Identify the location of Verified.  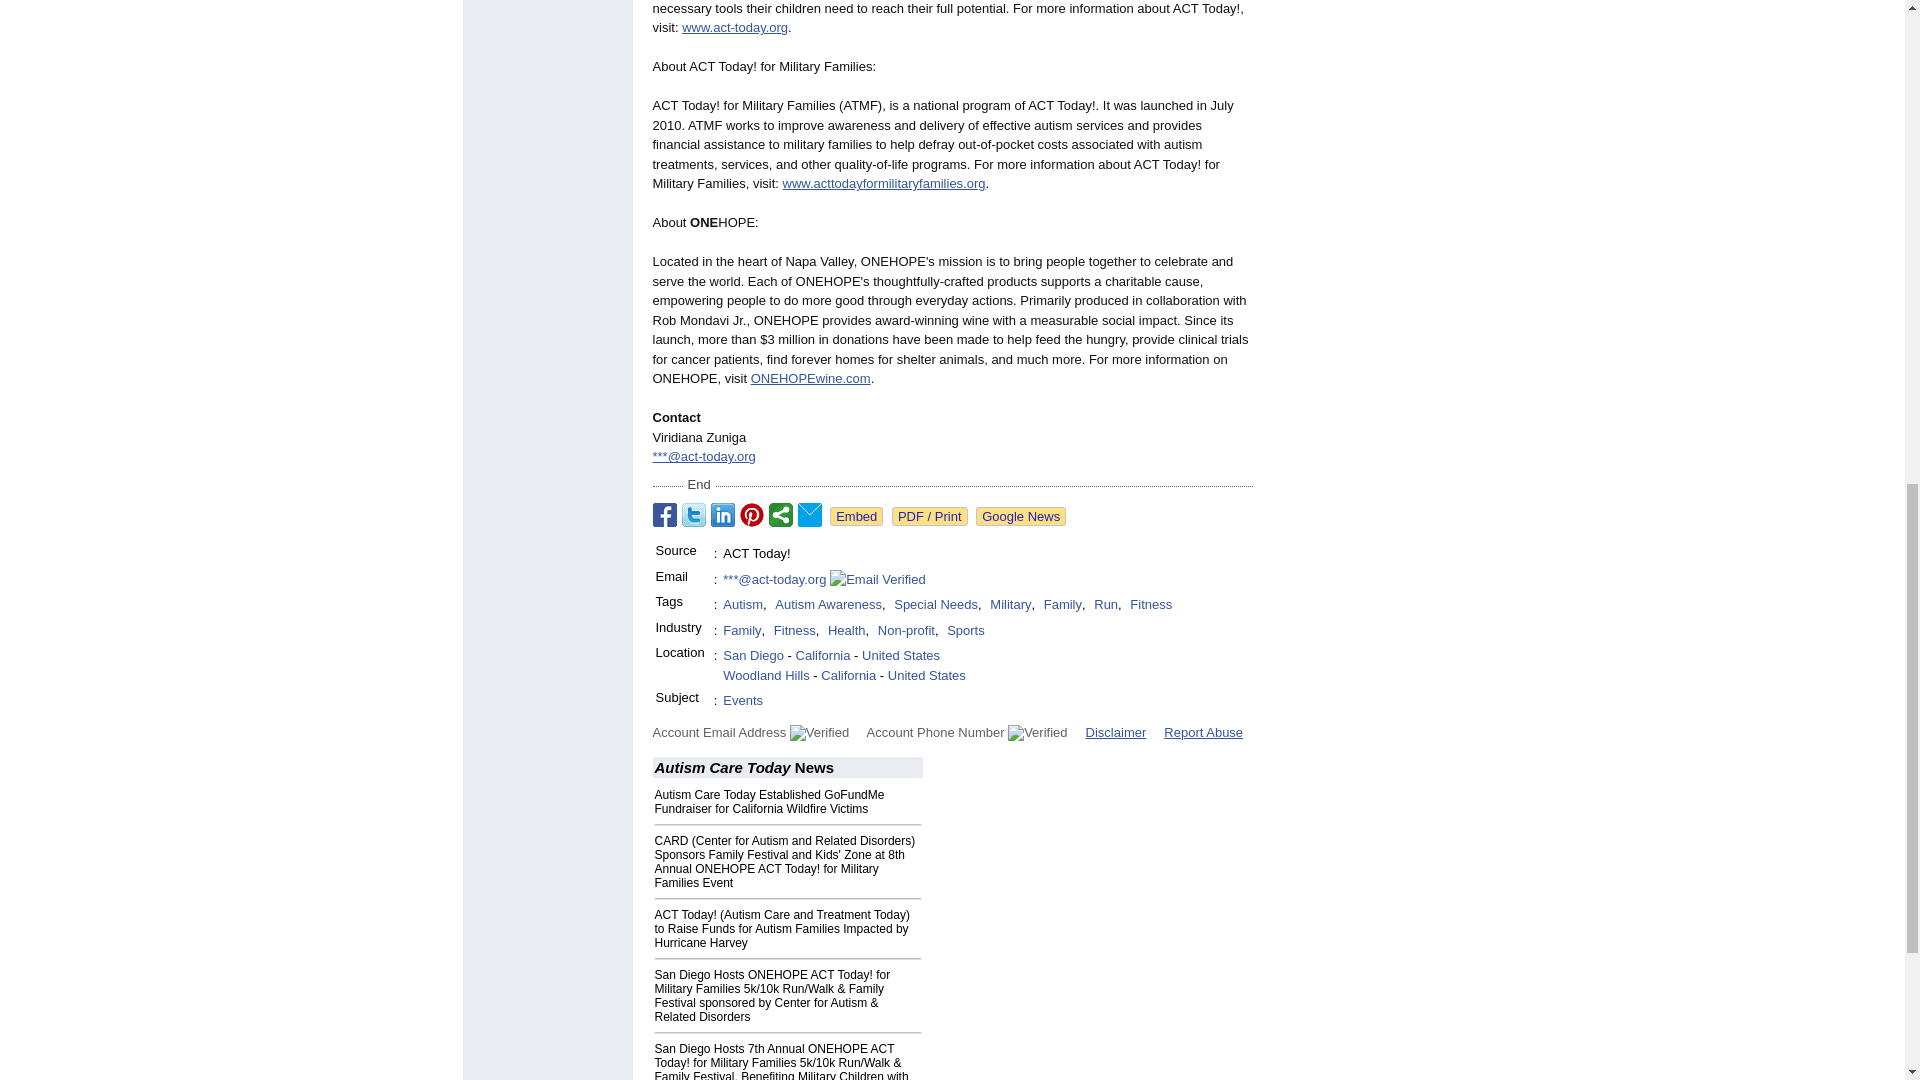
(1038, 732).